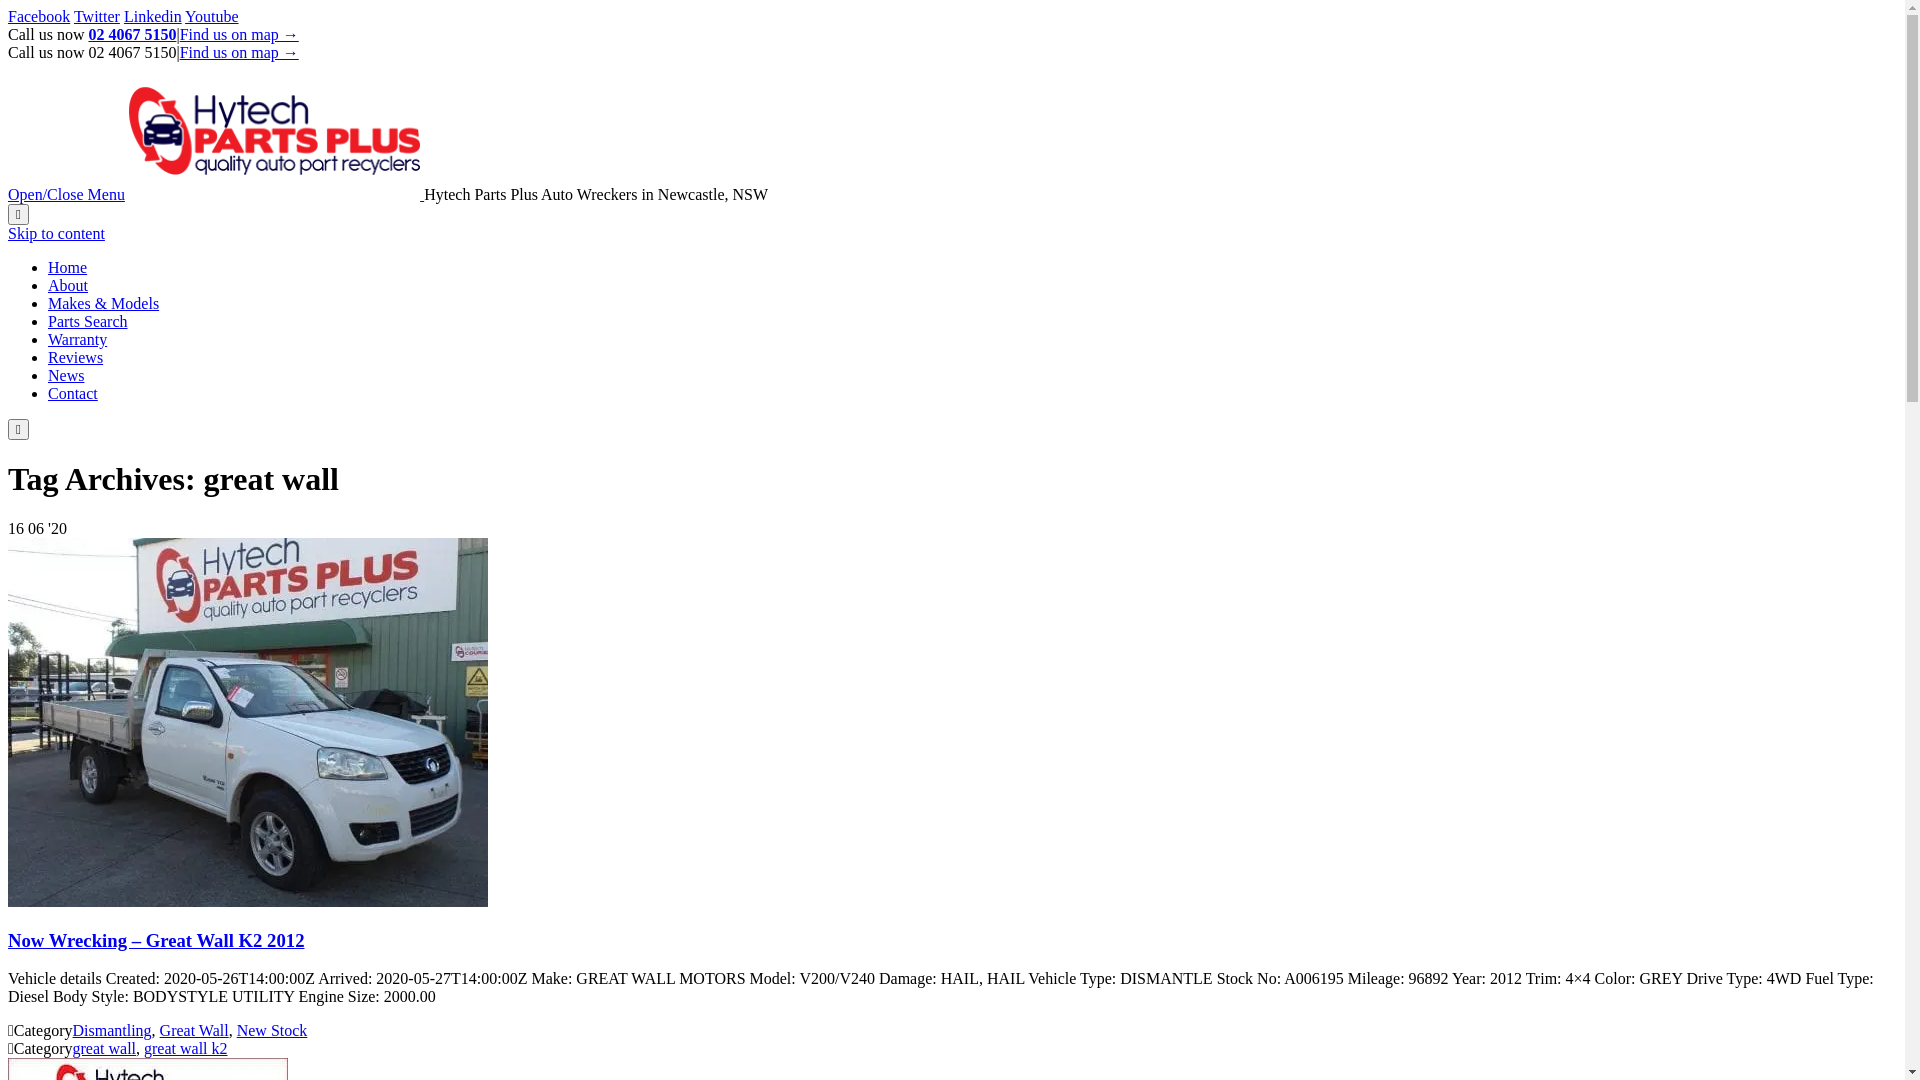 This screenshot has height=1080, width=1920. Describe the element at coordinates (68, 268) in the screenshot. I see `Home` at that location.